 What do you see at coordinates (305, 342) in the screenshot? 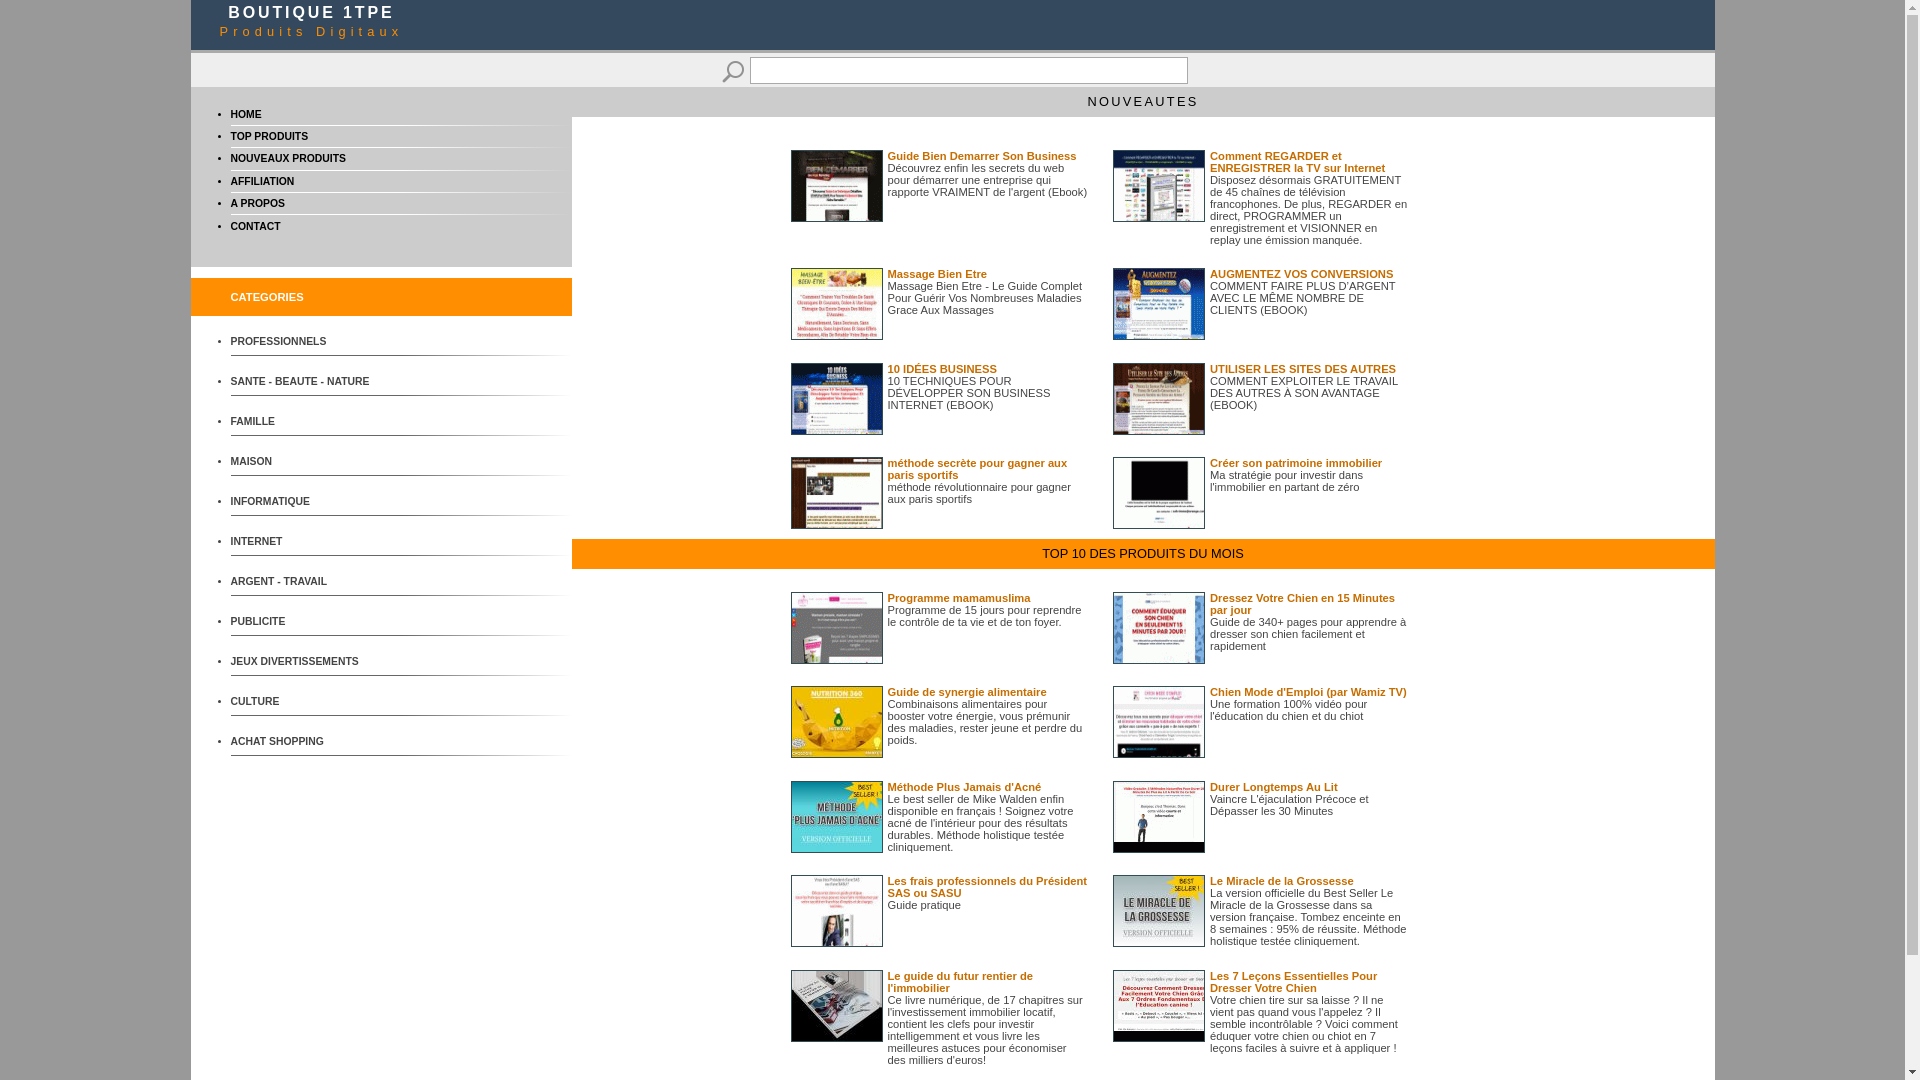
I see `PROFESSIONNELS` at bounding box center [305, 342].